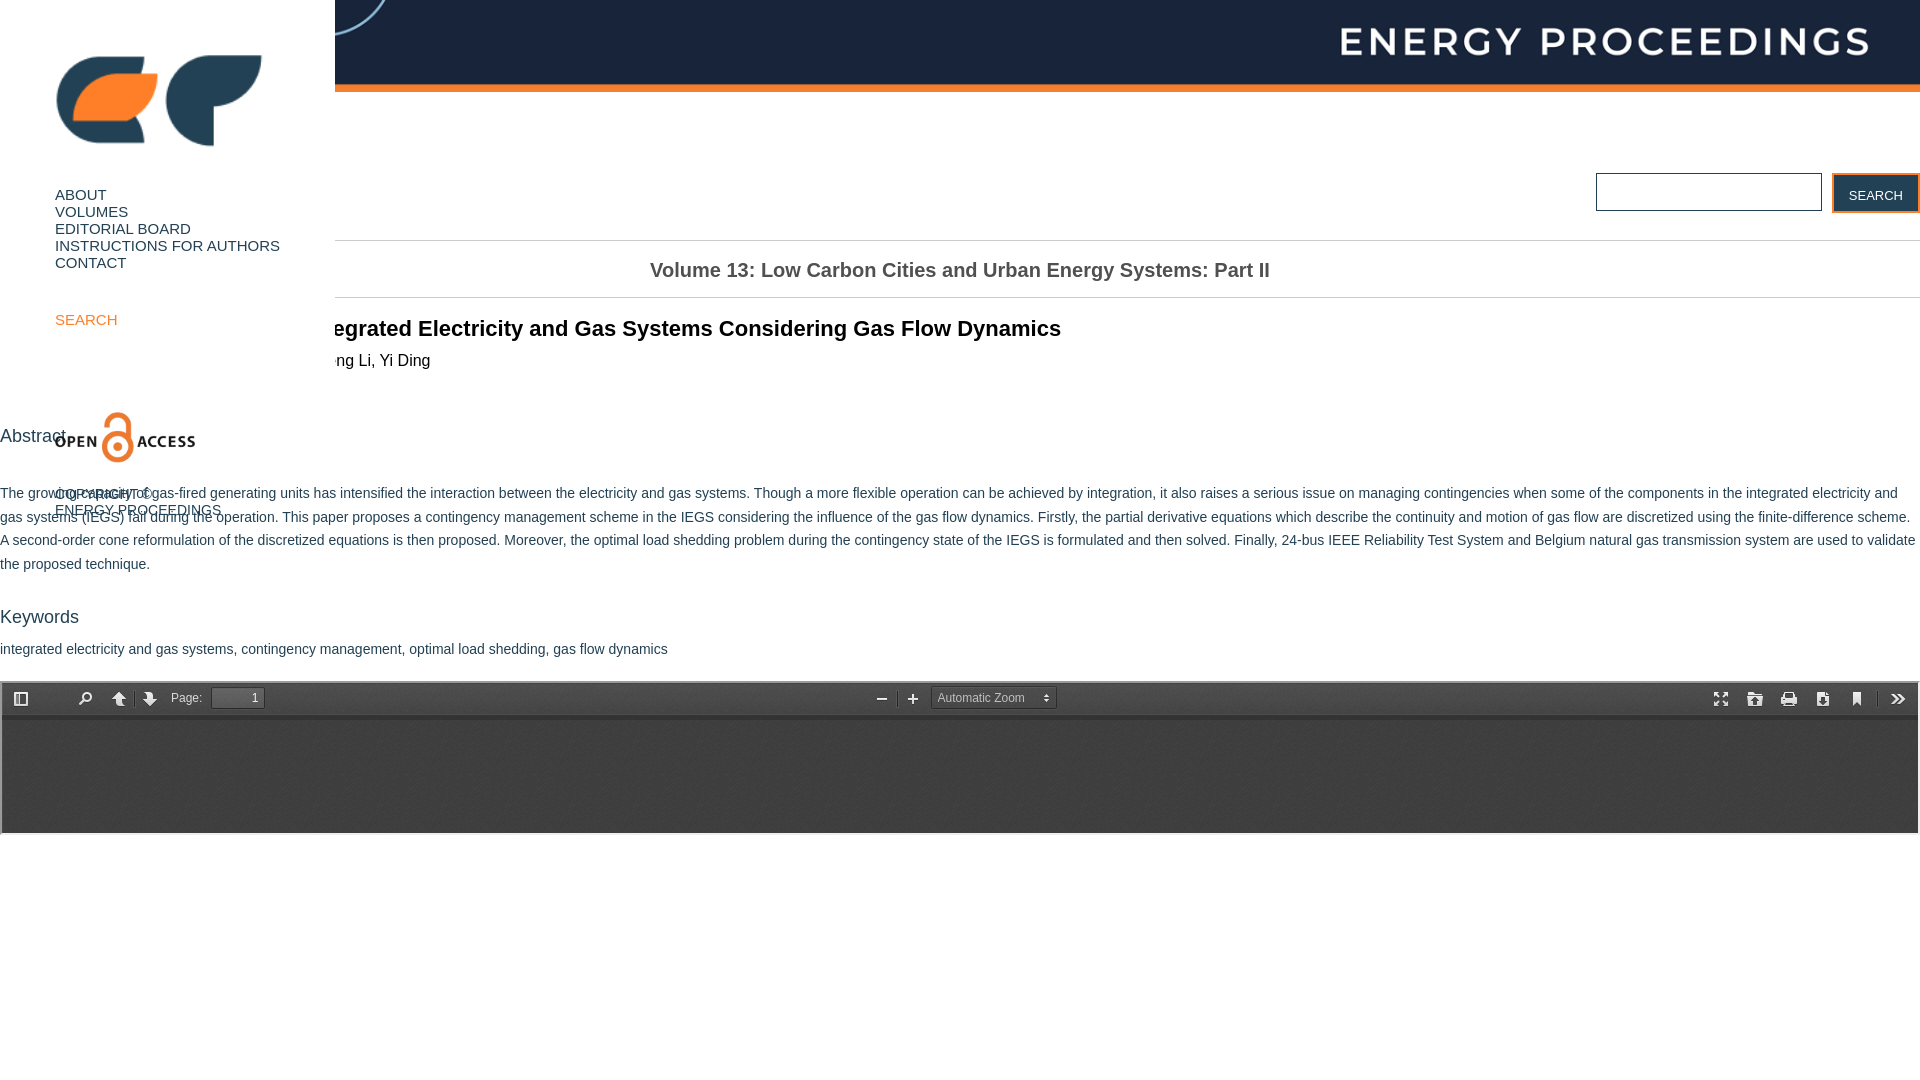  Describe the element at coordinates (80, 194) in the screenshot. I see `ABOUT` at that location.